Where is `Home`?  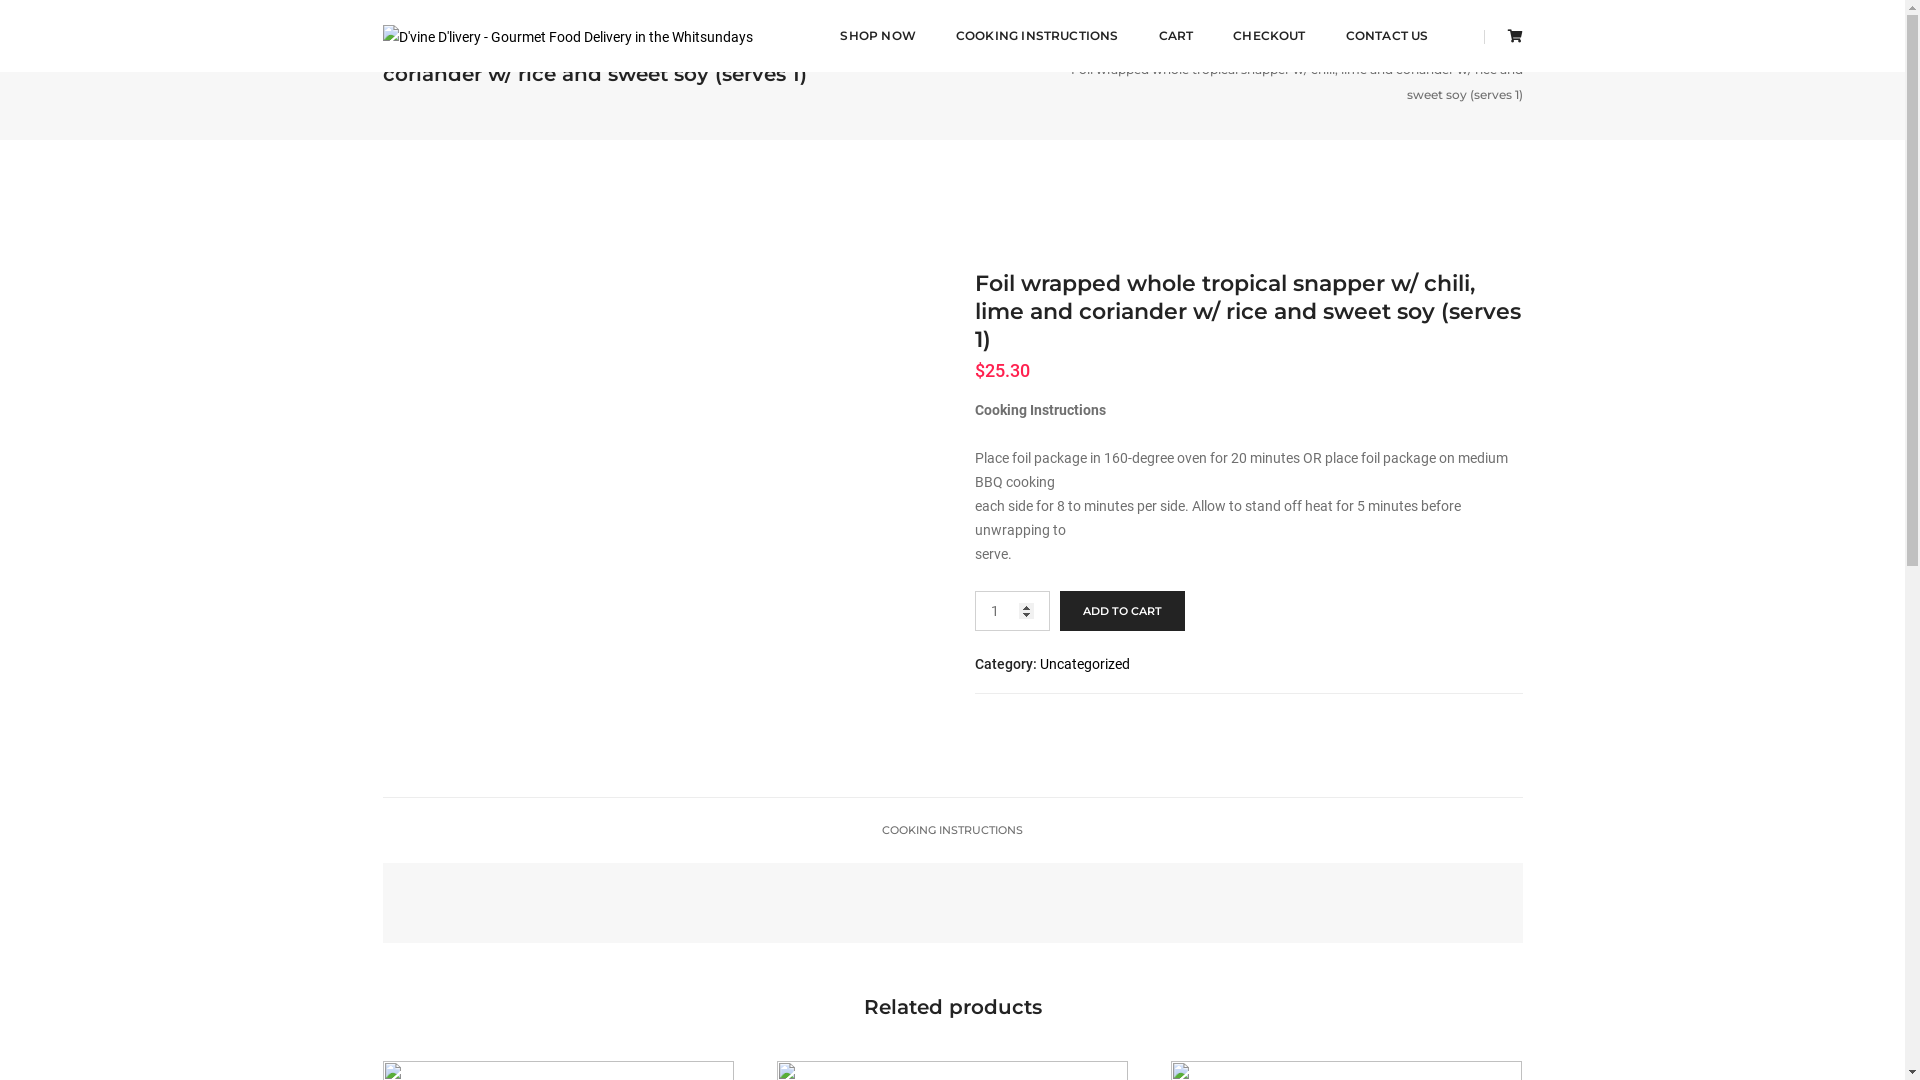
Home is located at coordinates (1351, 50).